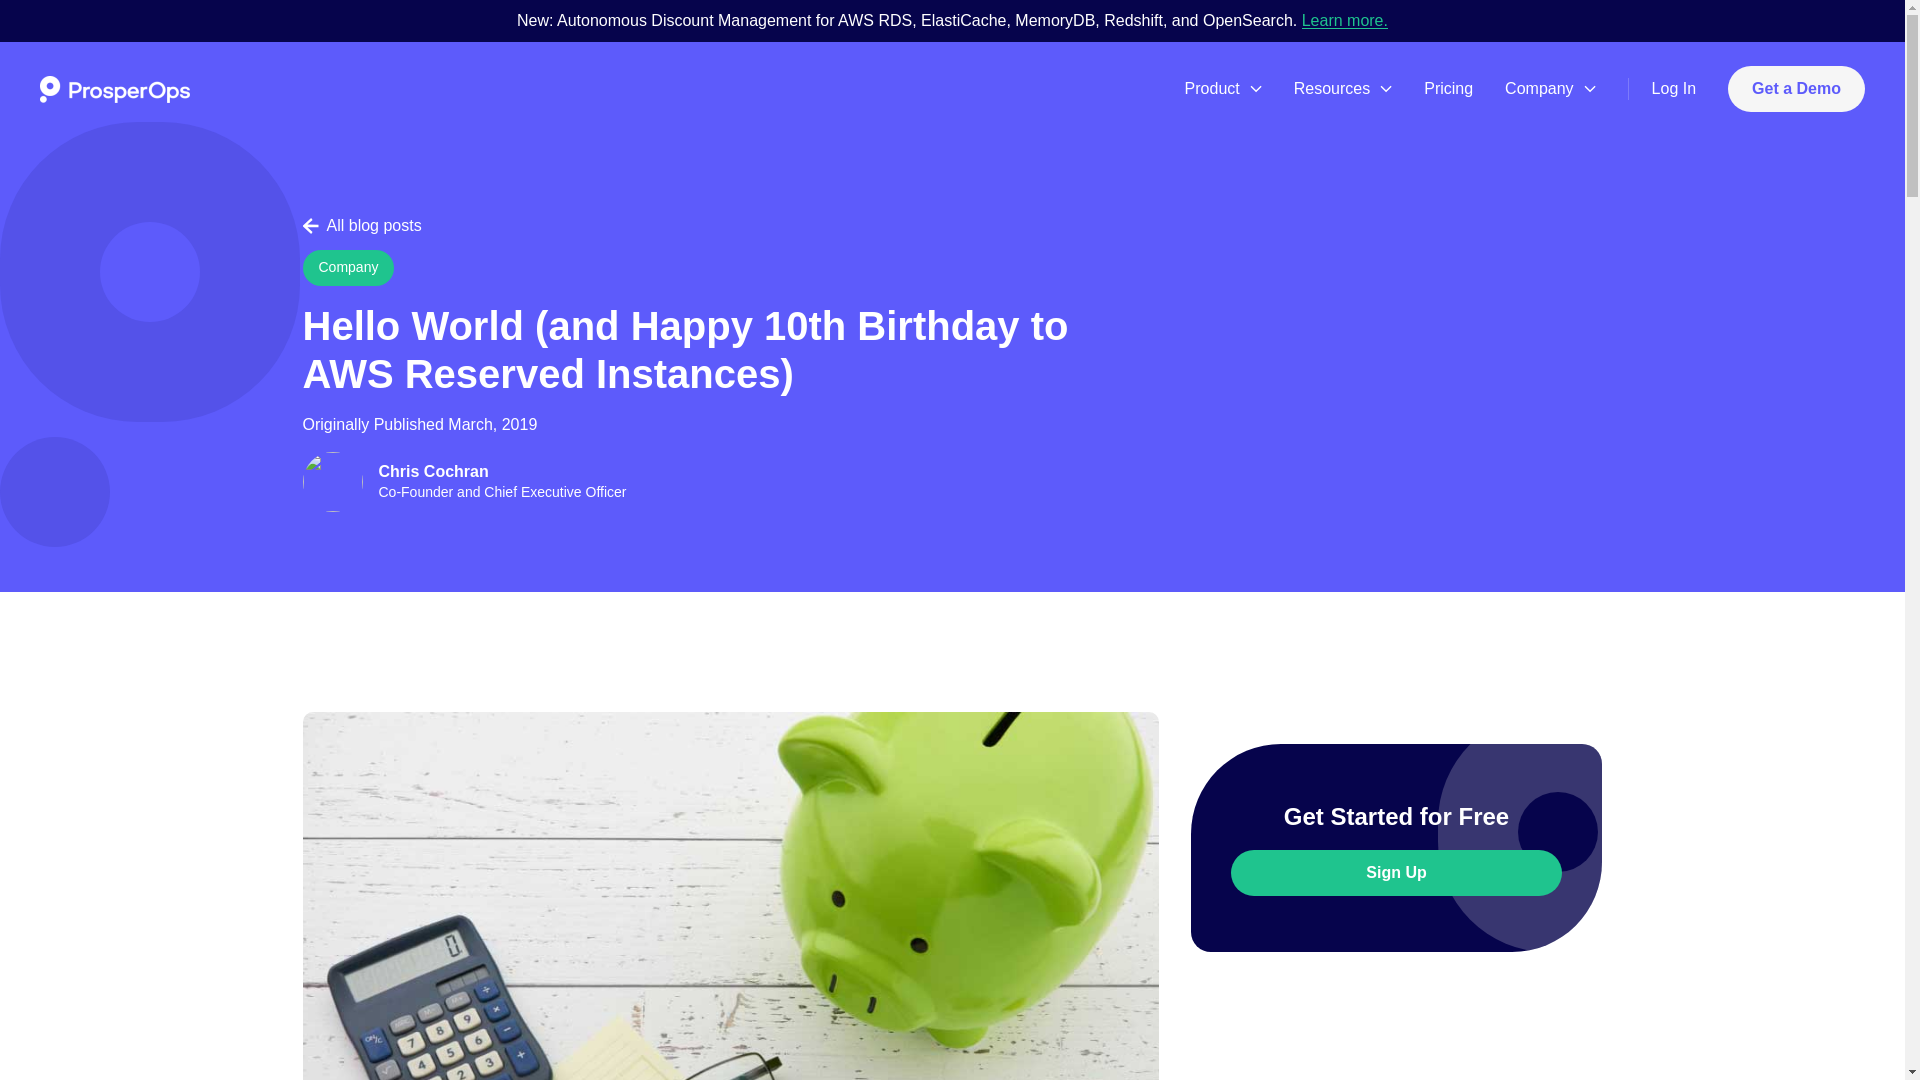  Describe the element at coordinates (1343, 88) in the screenshot. I see `Resources` at that location.